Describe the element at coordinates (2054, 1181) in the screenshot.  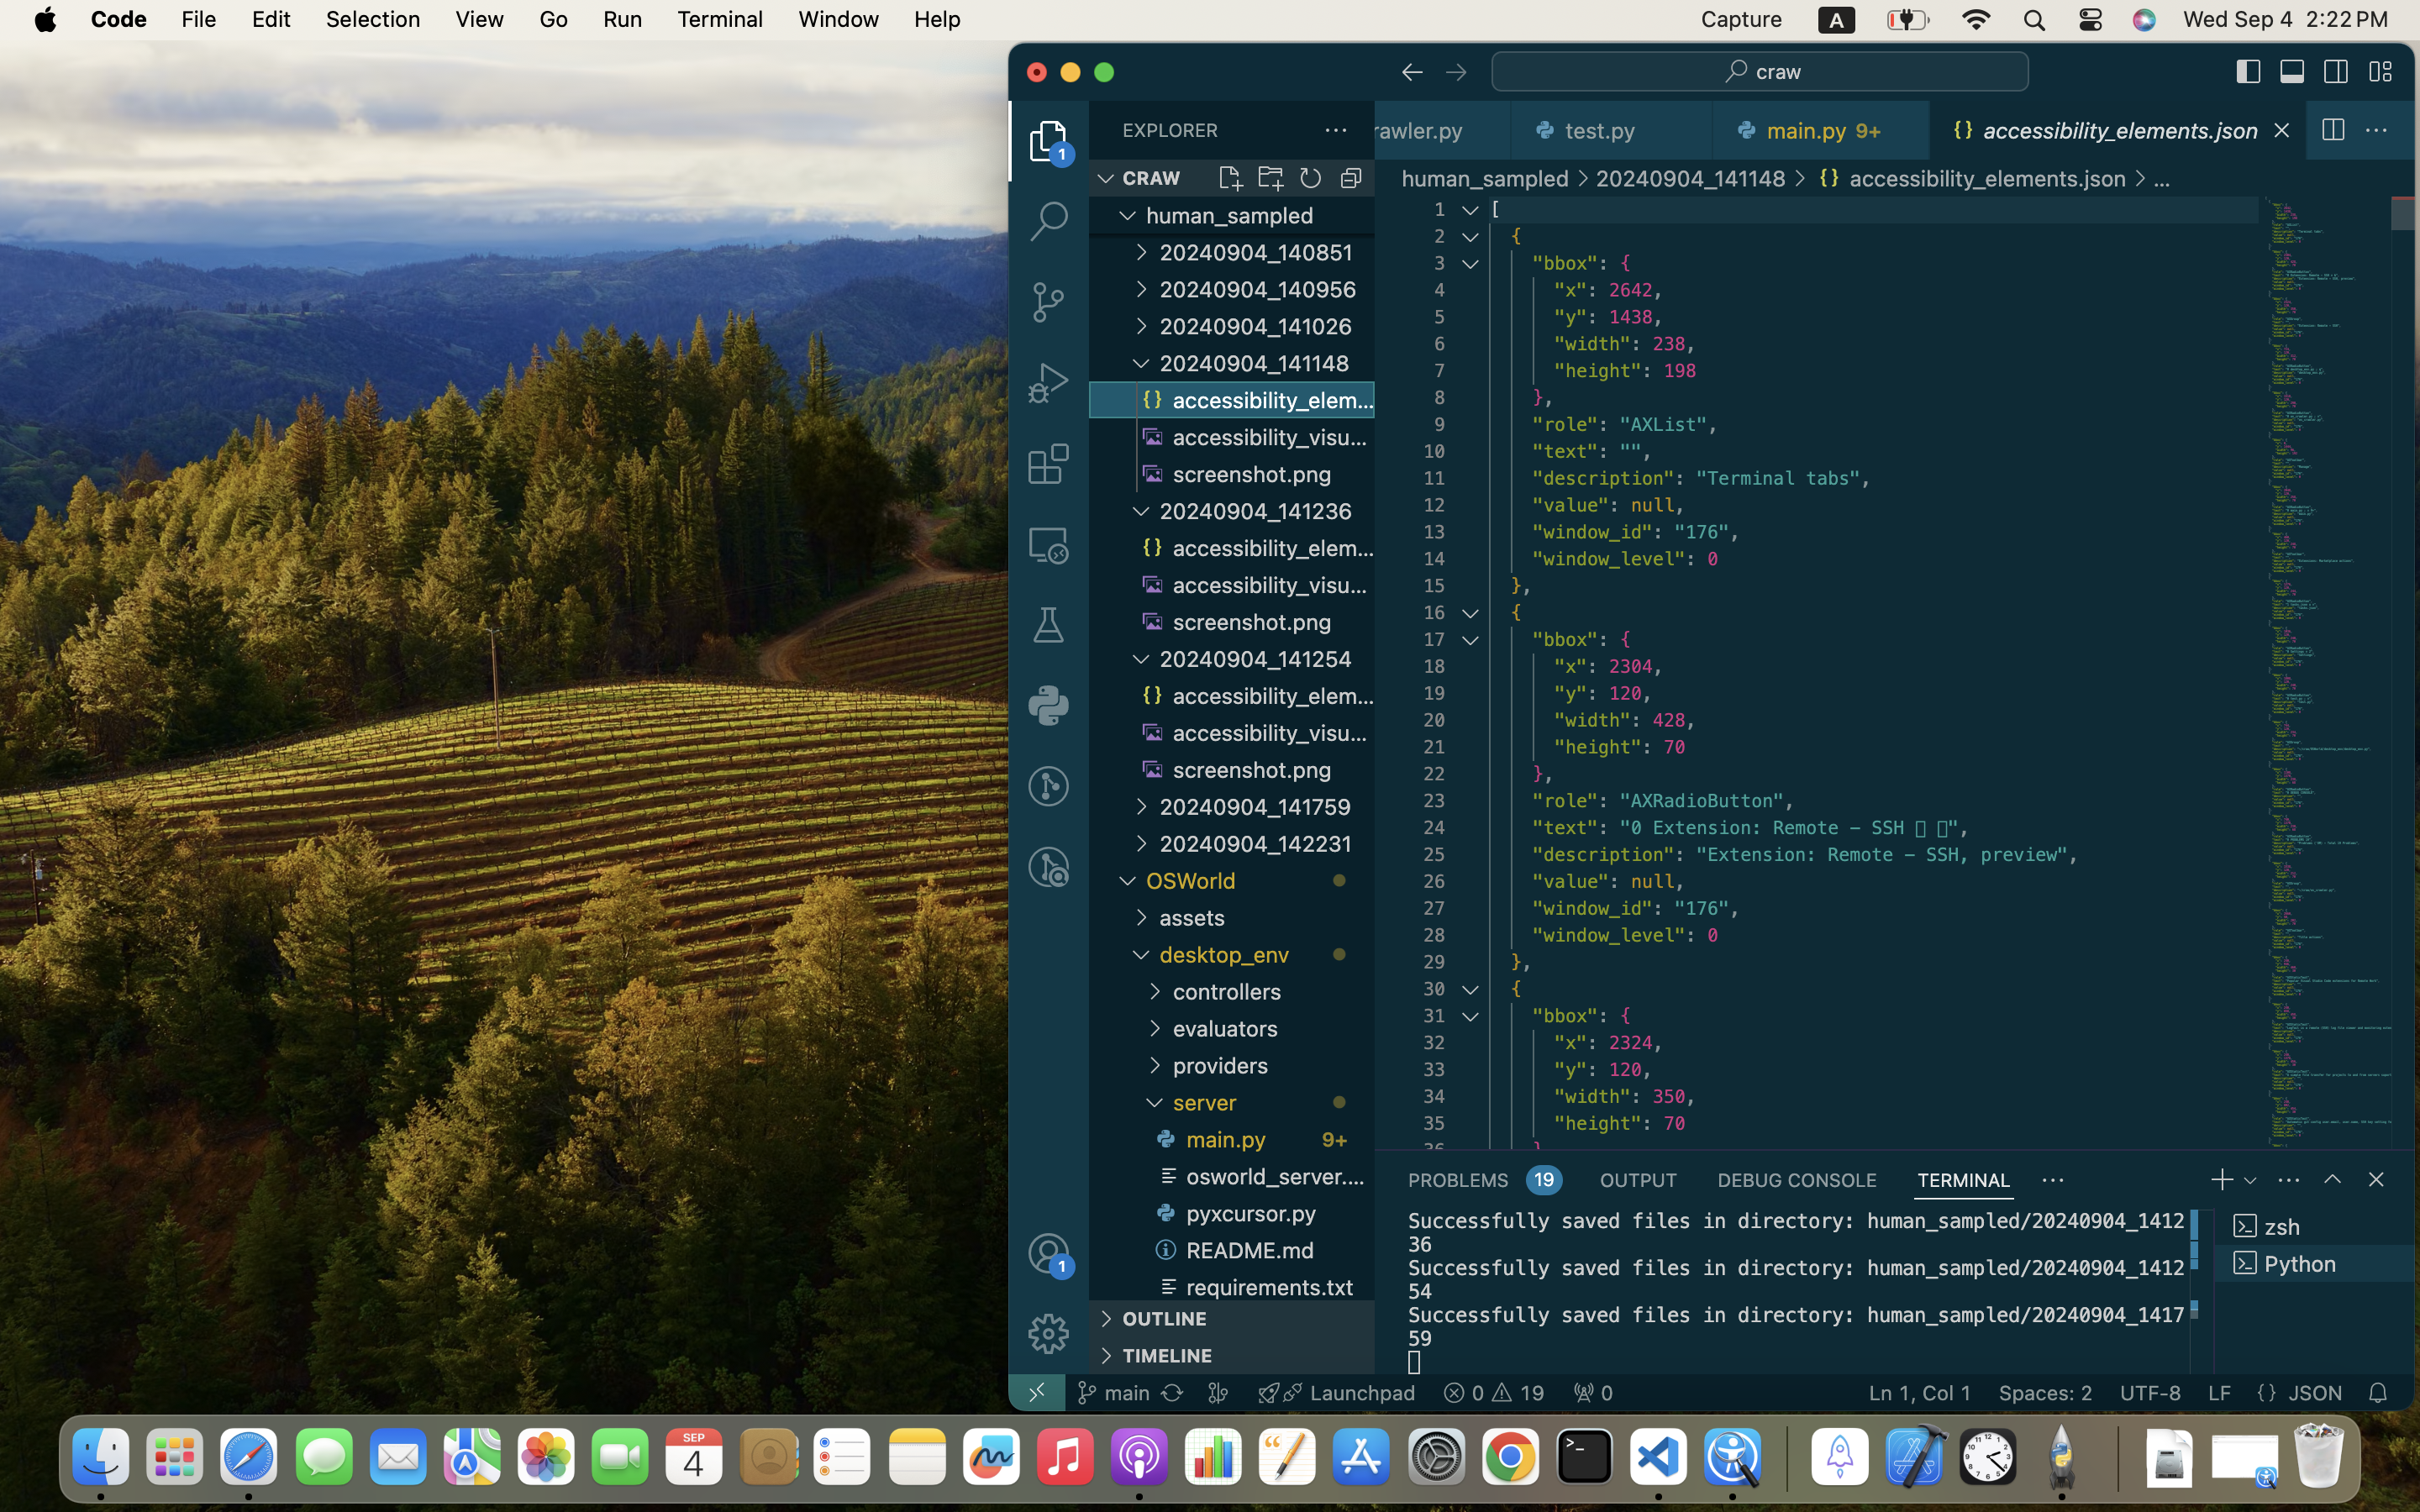
I see `` at that location.